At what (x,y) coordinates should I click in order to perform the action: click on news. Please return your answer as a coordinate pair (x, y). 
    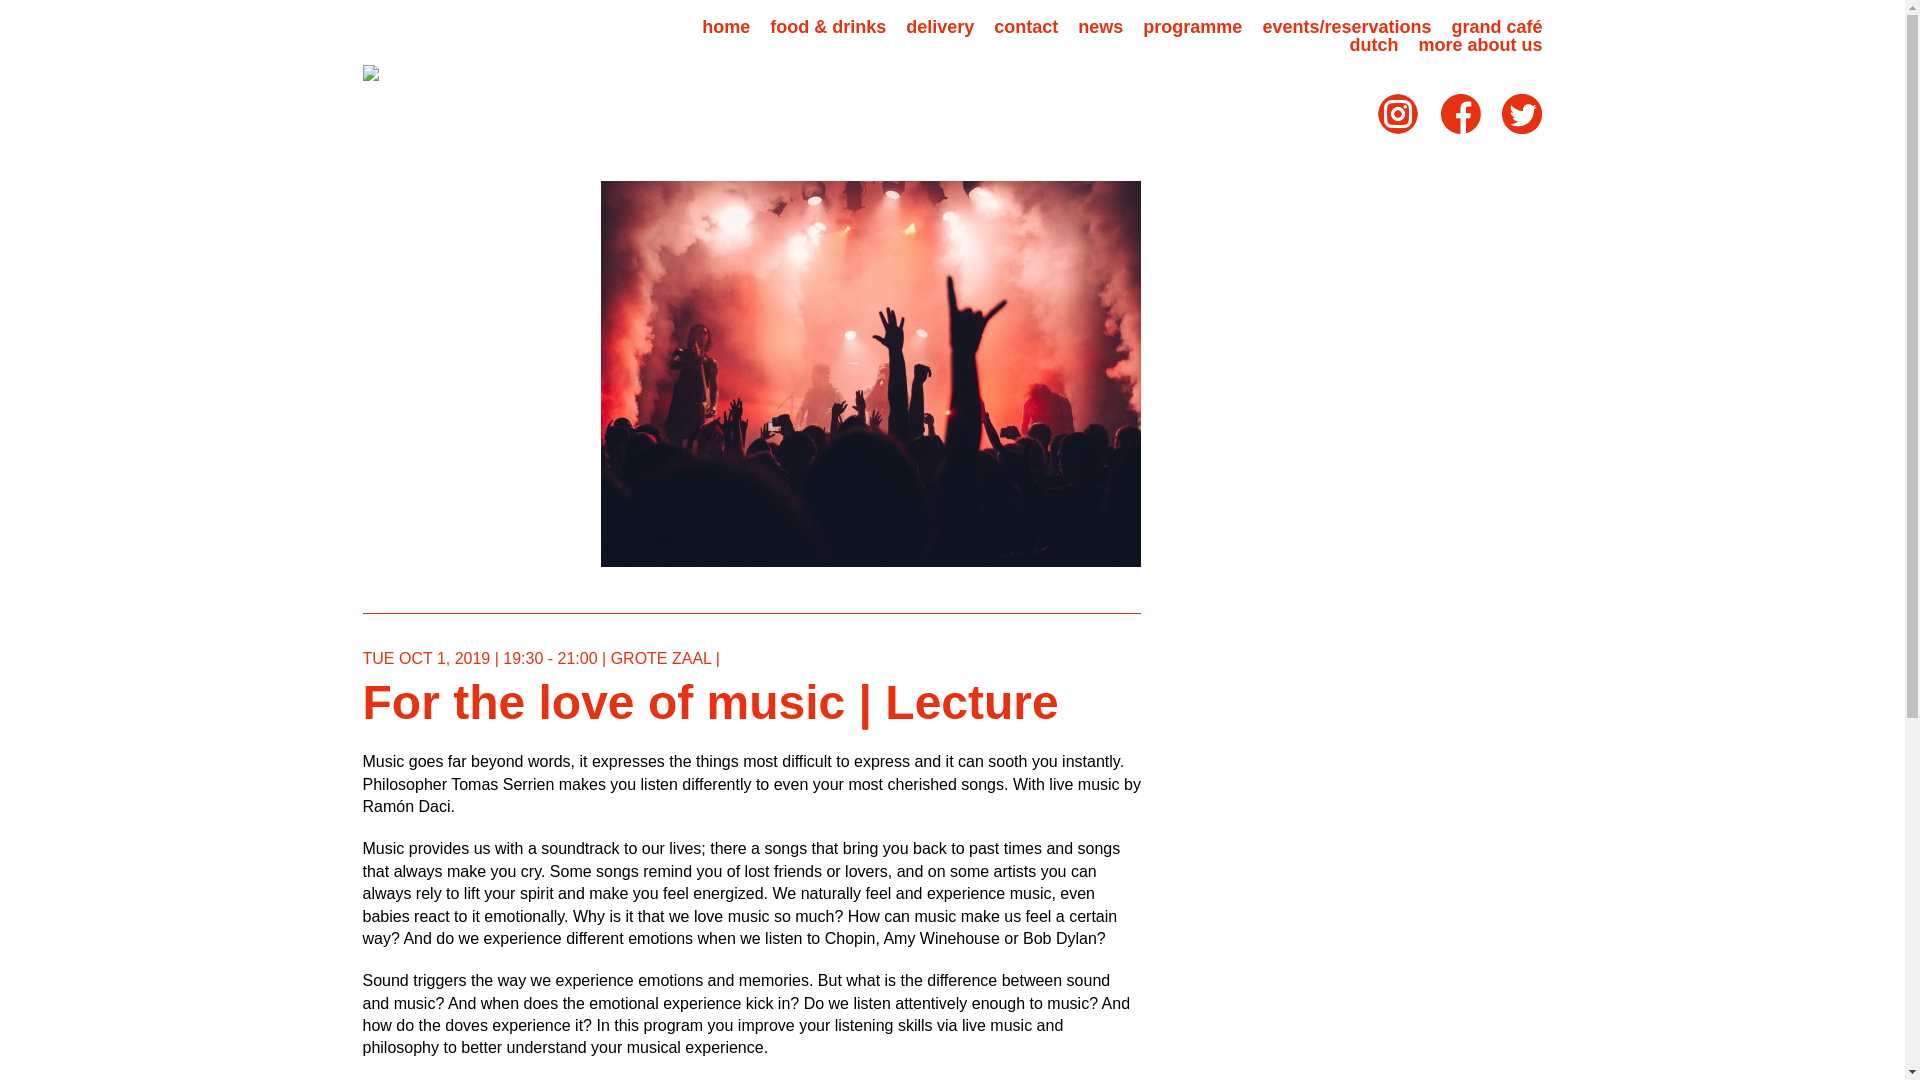
    Looking at the image, I should click on (1100, 26).